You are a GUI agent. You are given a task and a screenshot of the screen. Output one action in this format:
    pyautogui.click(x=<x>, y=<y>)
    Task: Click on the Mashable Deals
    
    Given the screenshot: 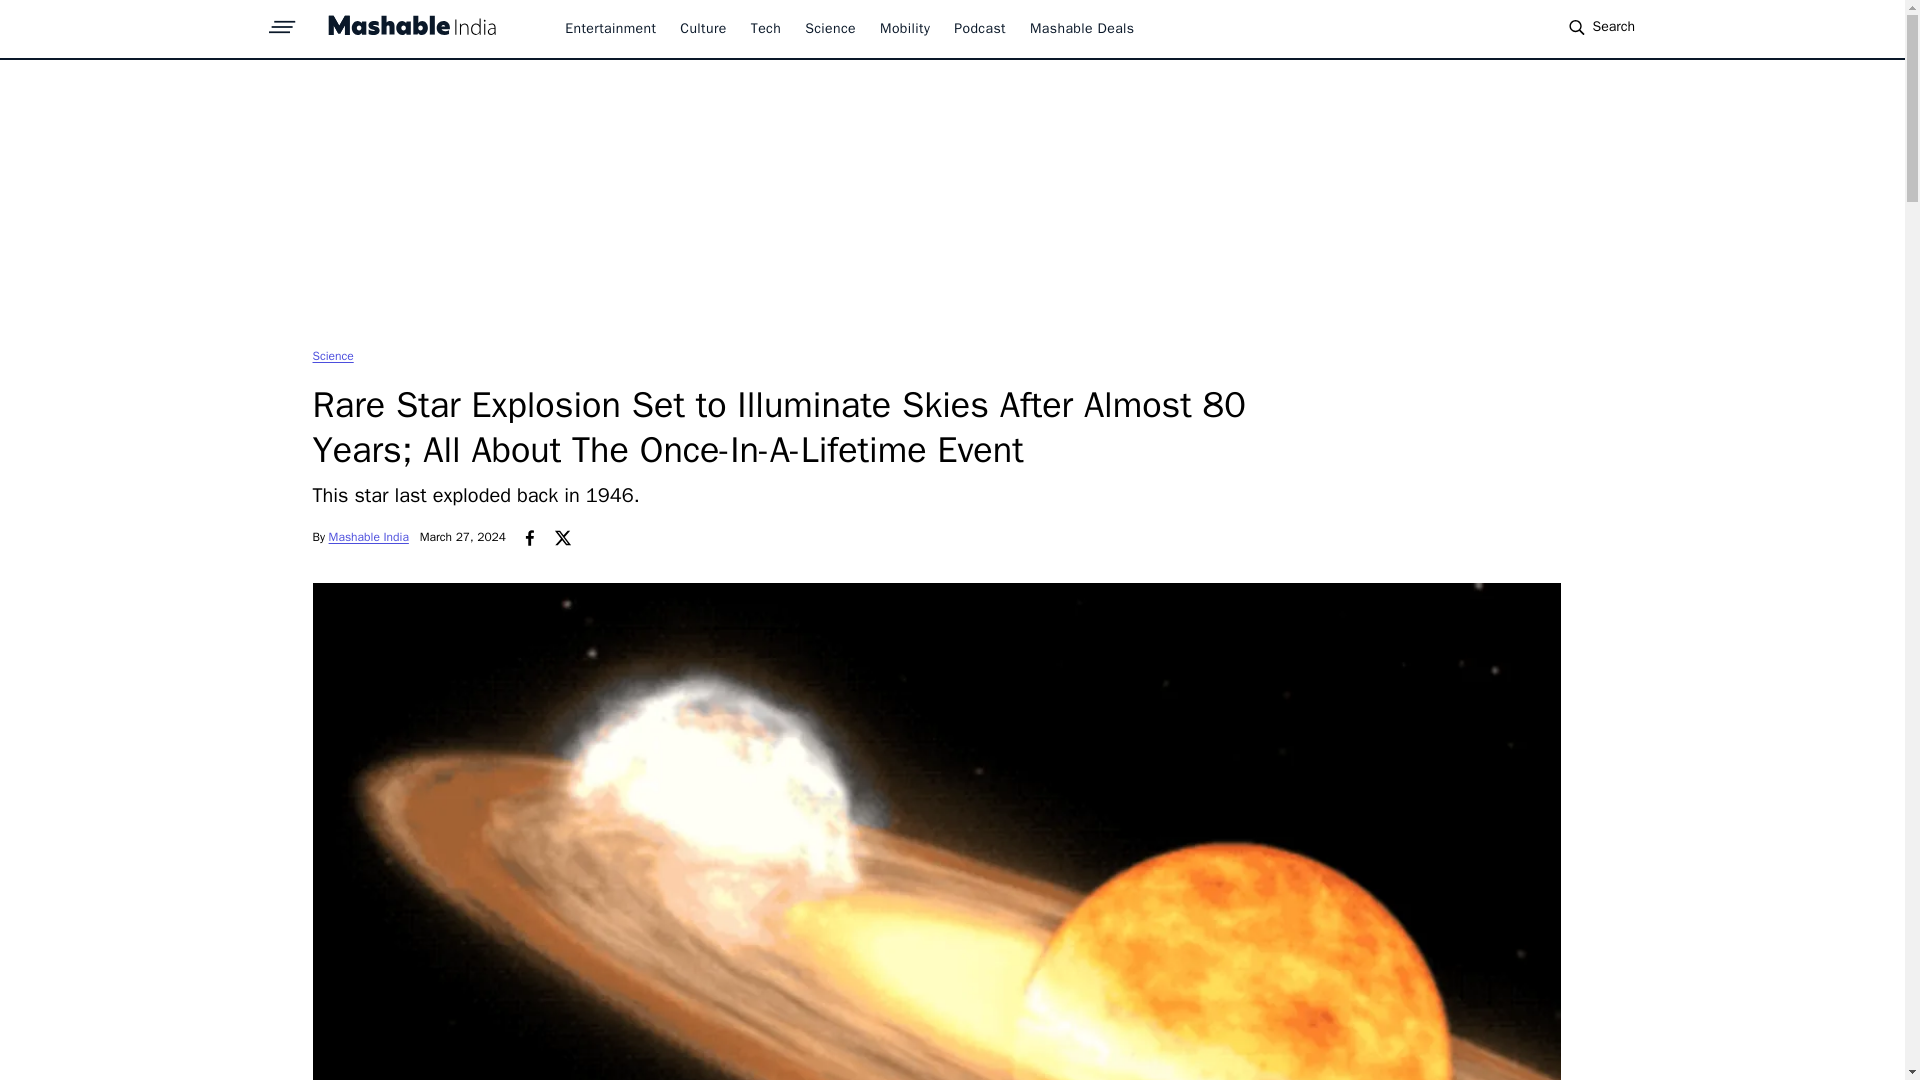 What is the action you would take?
    pyautogui.click(x=1082, y=28)
    